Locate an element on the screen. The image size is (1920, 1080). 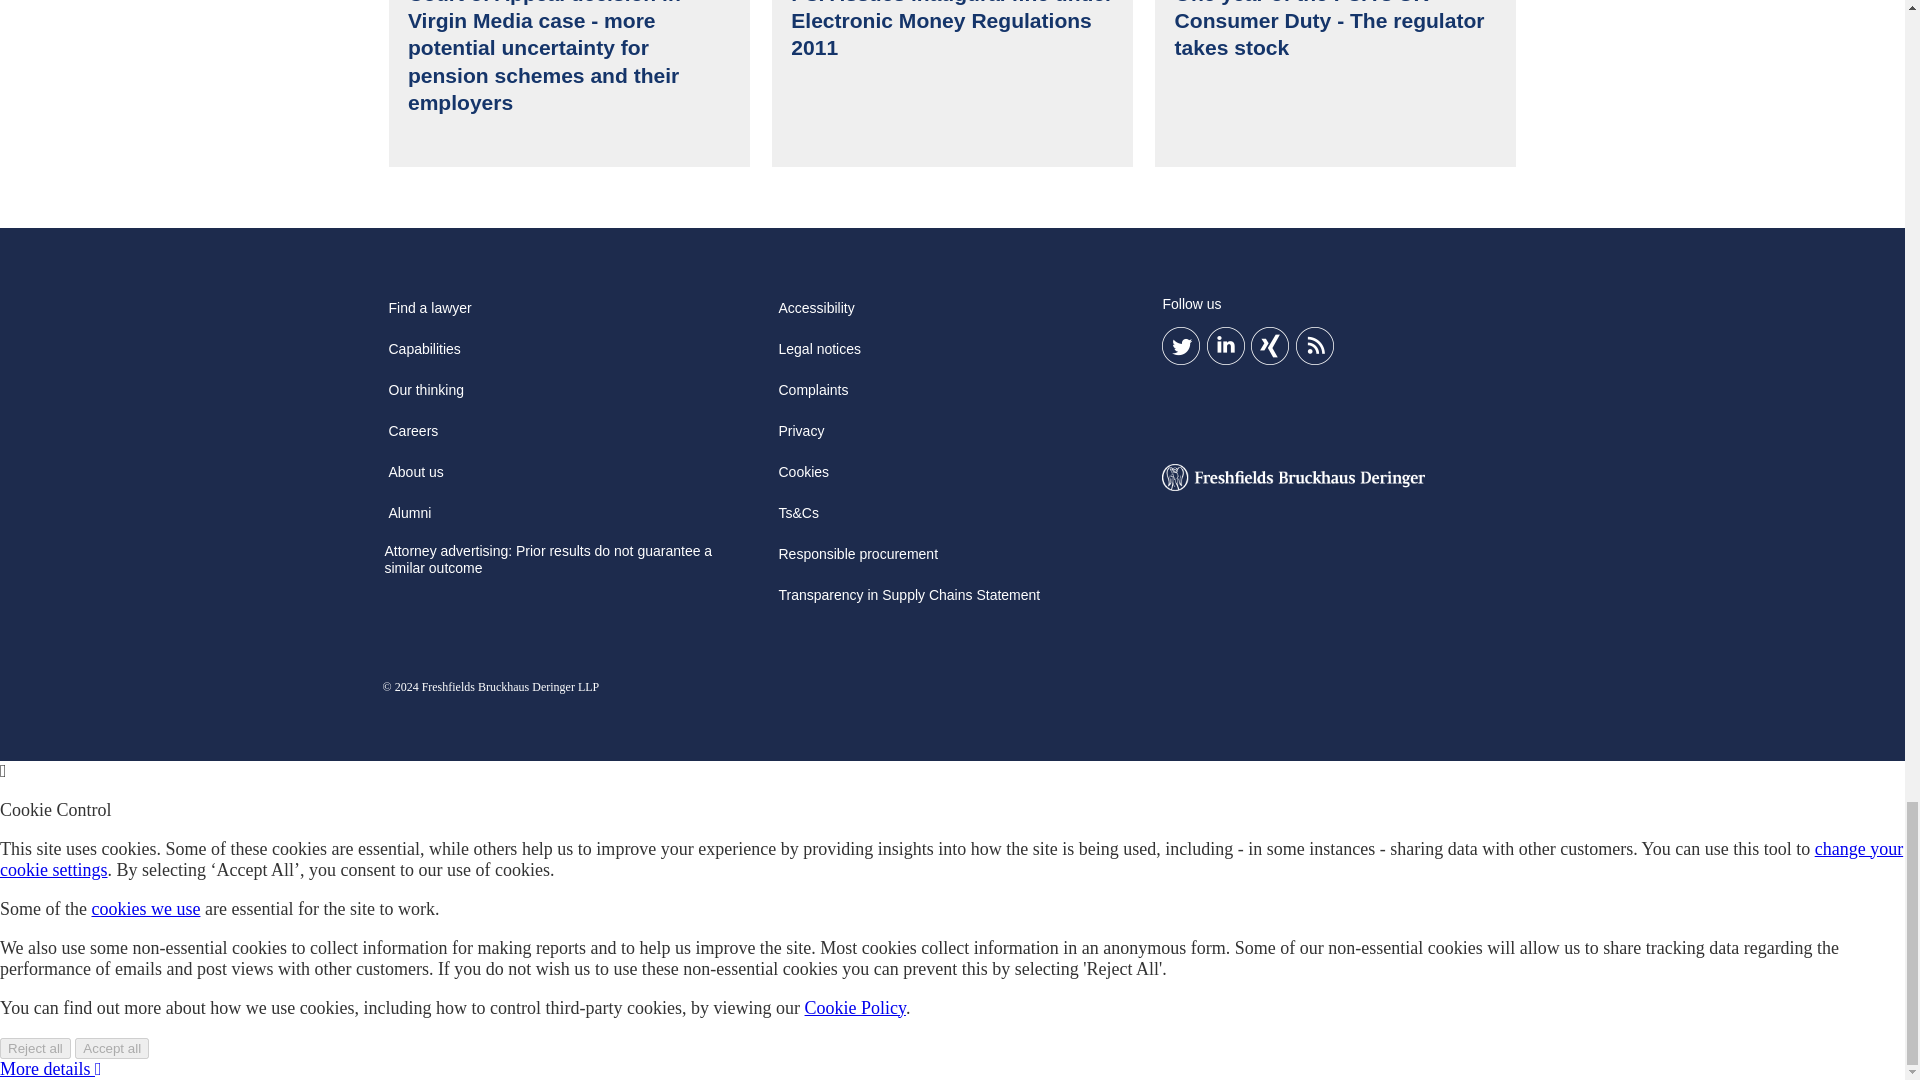
Legal notices is located at coordinates (819, 676).